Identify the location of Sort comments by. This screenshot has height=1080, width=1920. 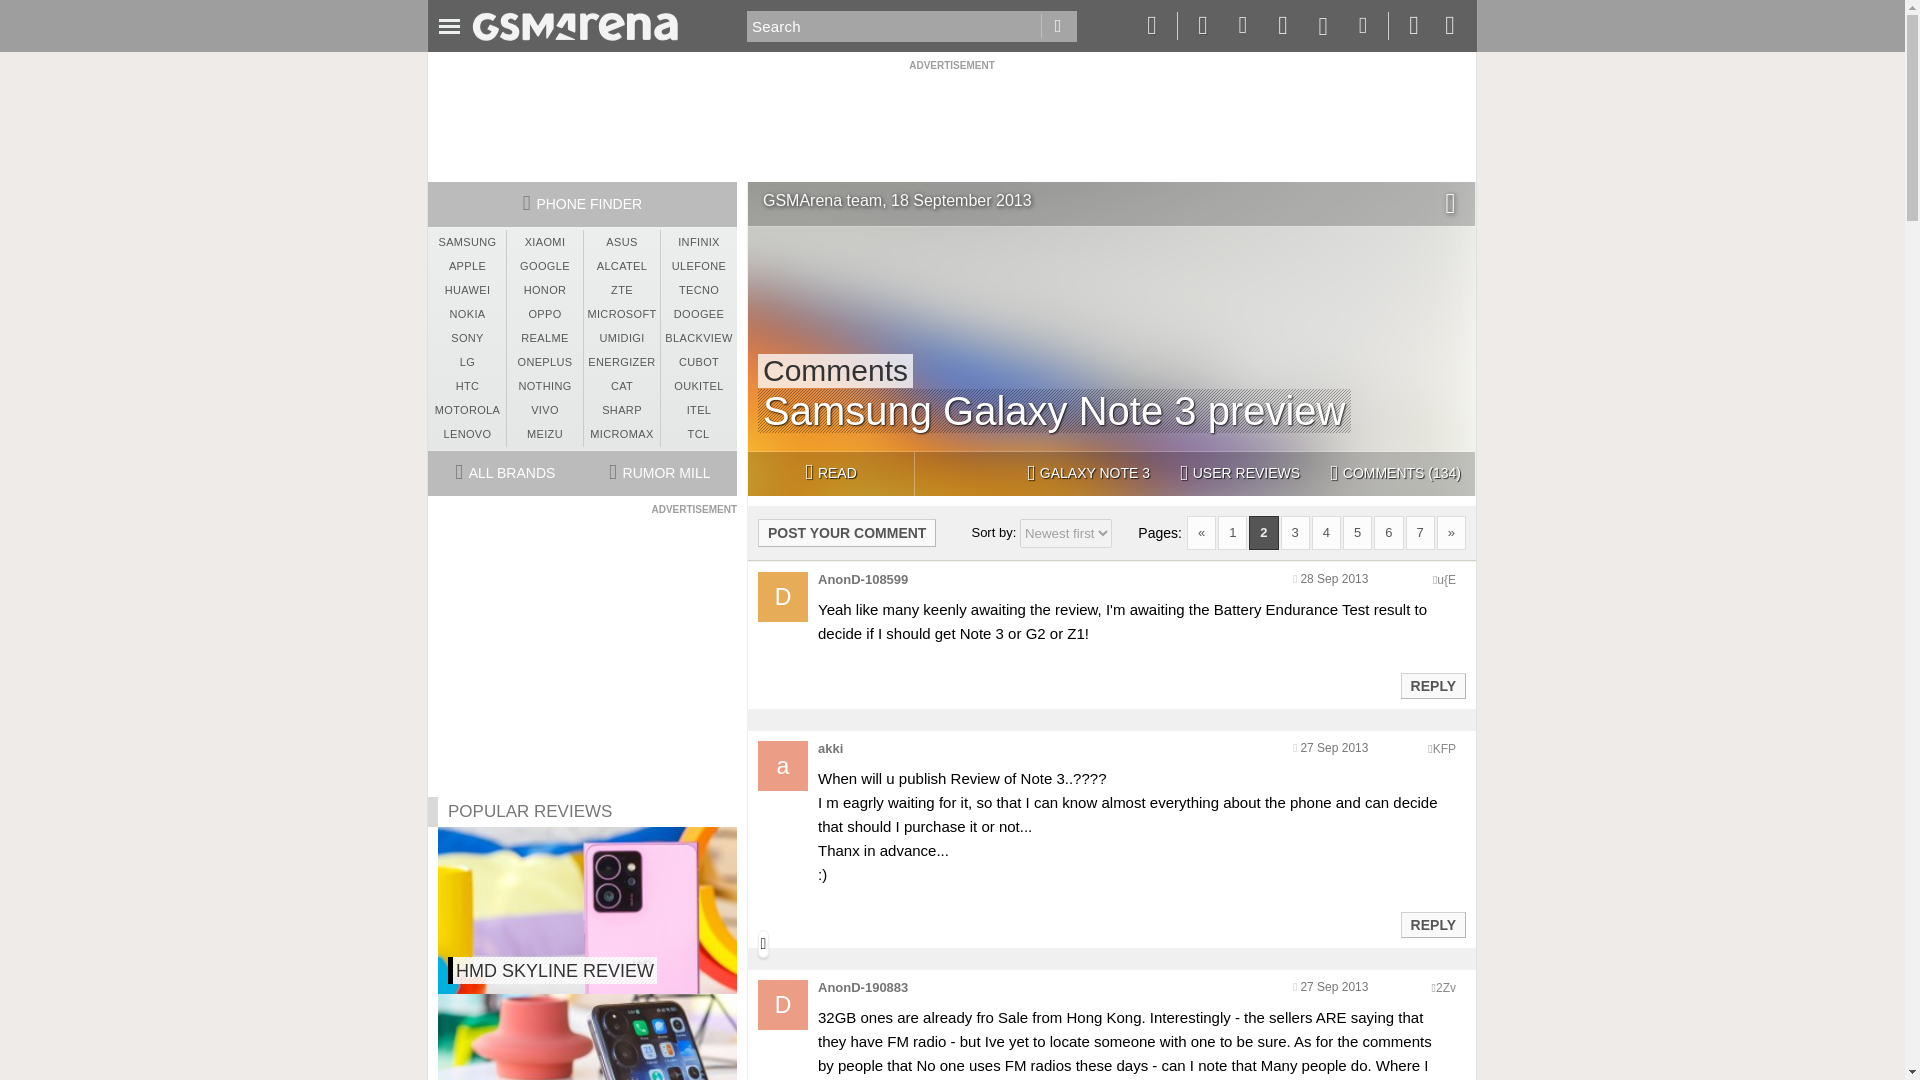
(1065, 533).